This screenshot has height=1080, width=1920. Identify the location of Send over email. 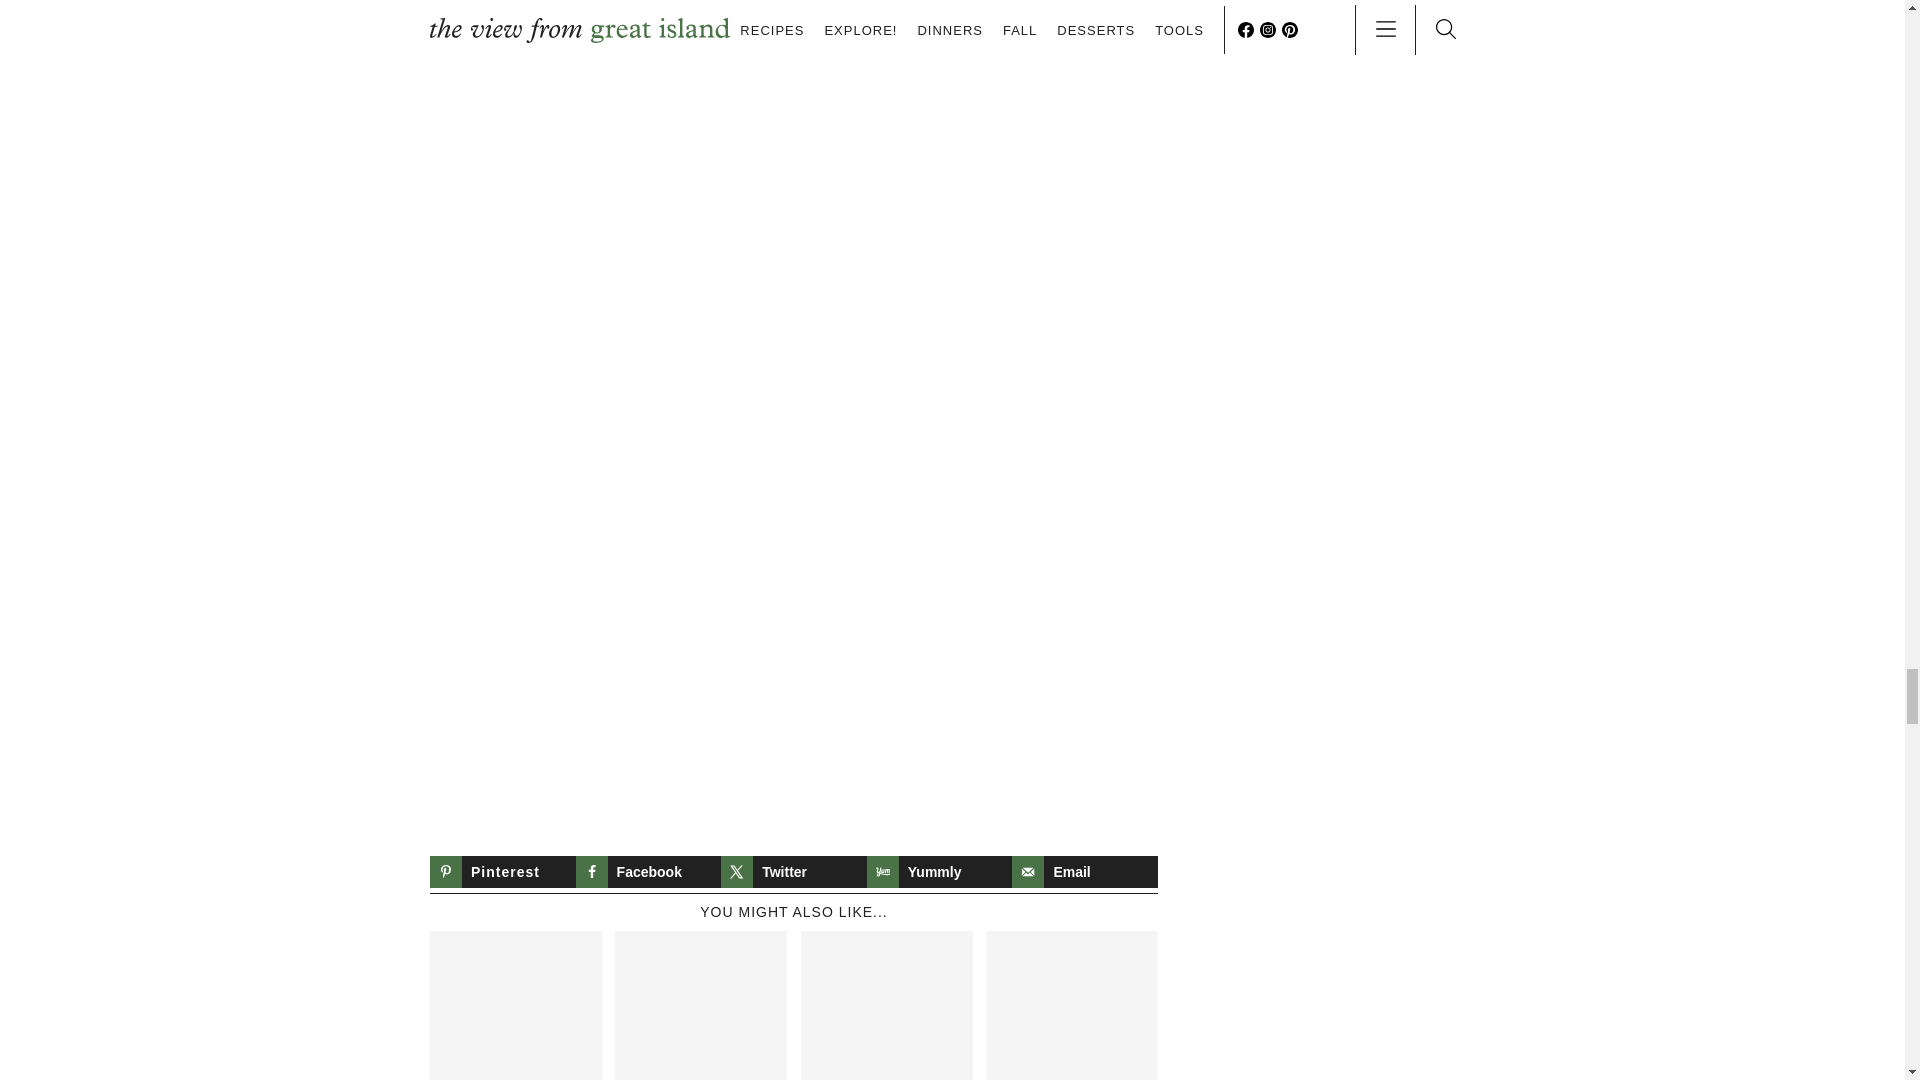
(1084, 872).